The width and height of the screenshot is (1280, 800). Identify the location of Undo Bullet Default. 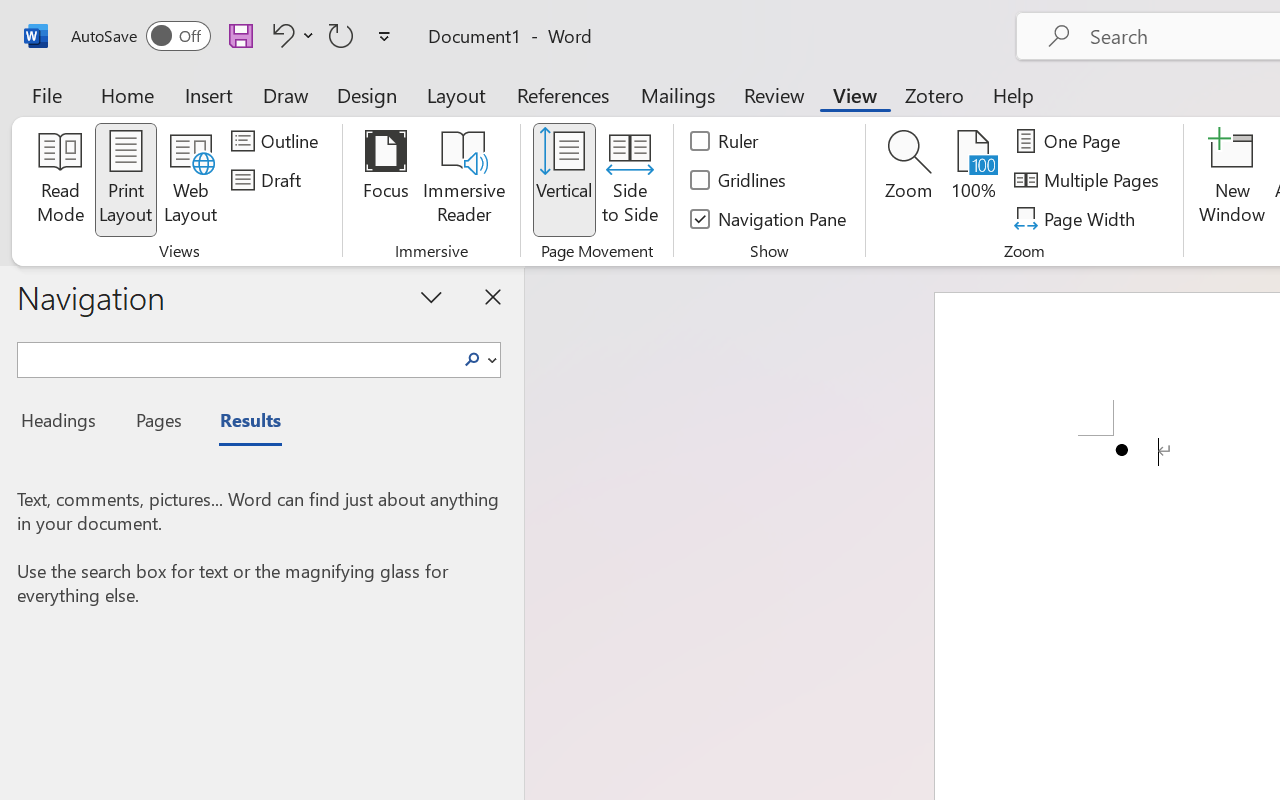
(290, 35).